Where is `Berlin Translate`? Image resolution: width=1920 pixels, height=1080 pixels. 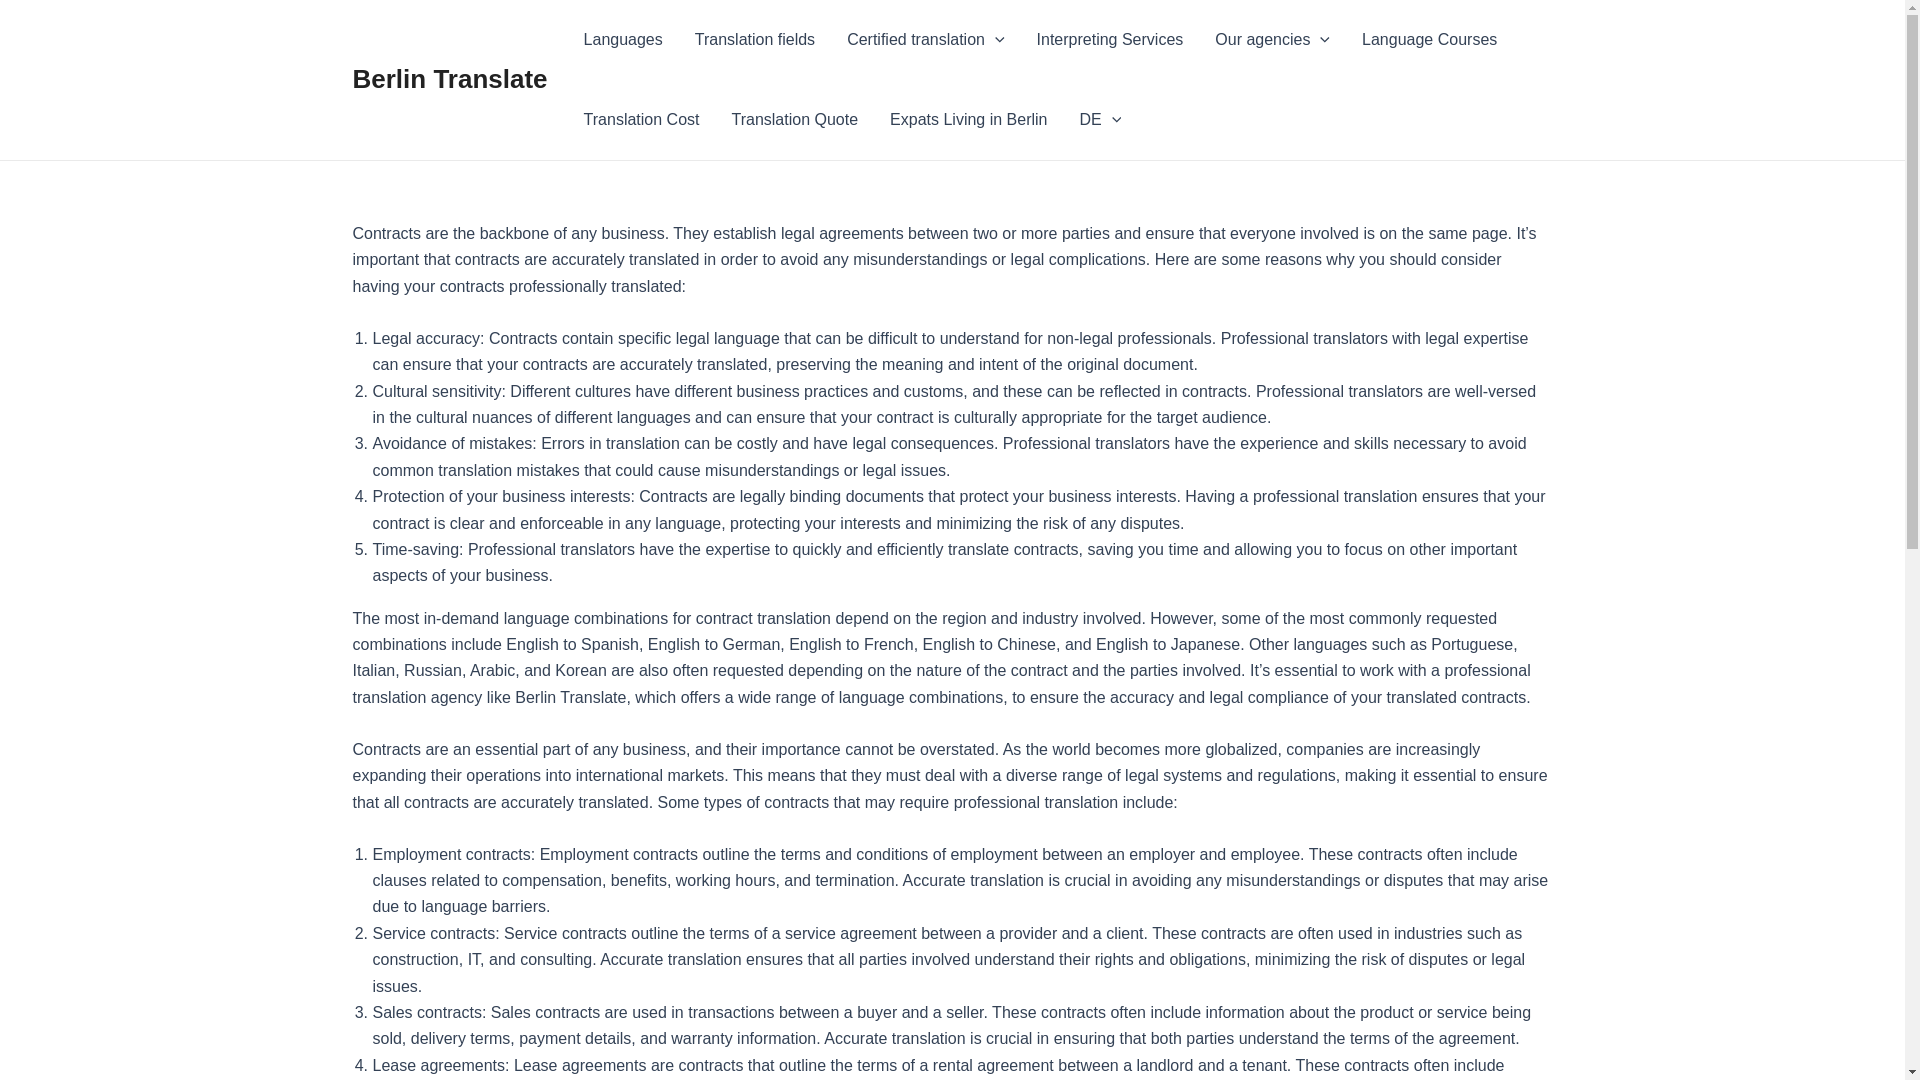 Berlin Translate is located at coordinates (449, 78).